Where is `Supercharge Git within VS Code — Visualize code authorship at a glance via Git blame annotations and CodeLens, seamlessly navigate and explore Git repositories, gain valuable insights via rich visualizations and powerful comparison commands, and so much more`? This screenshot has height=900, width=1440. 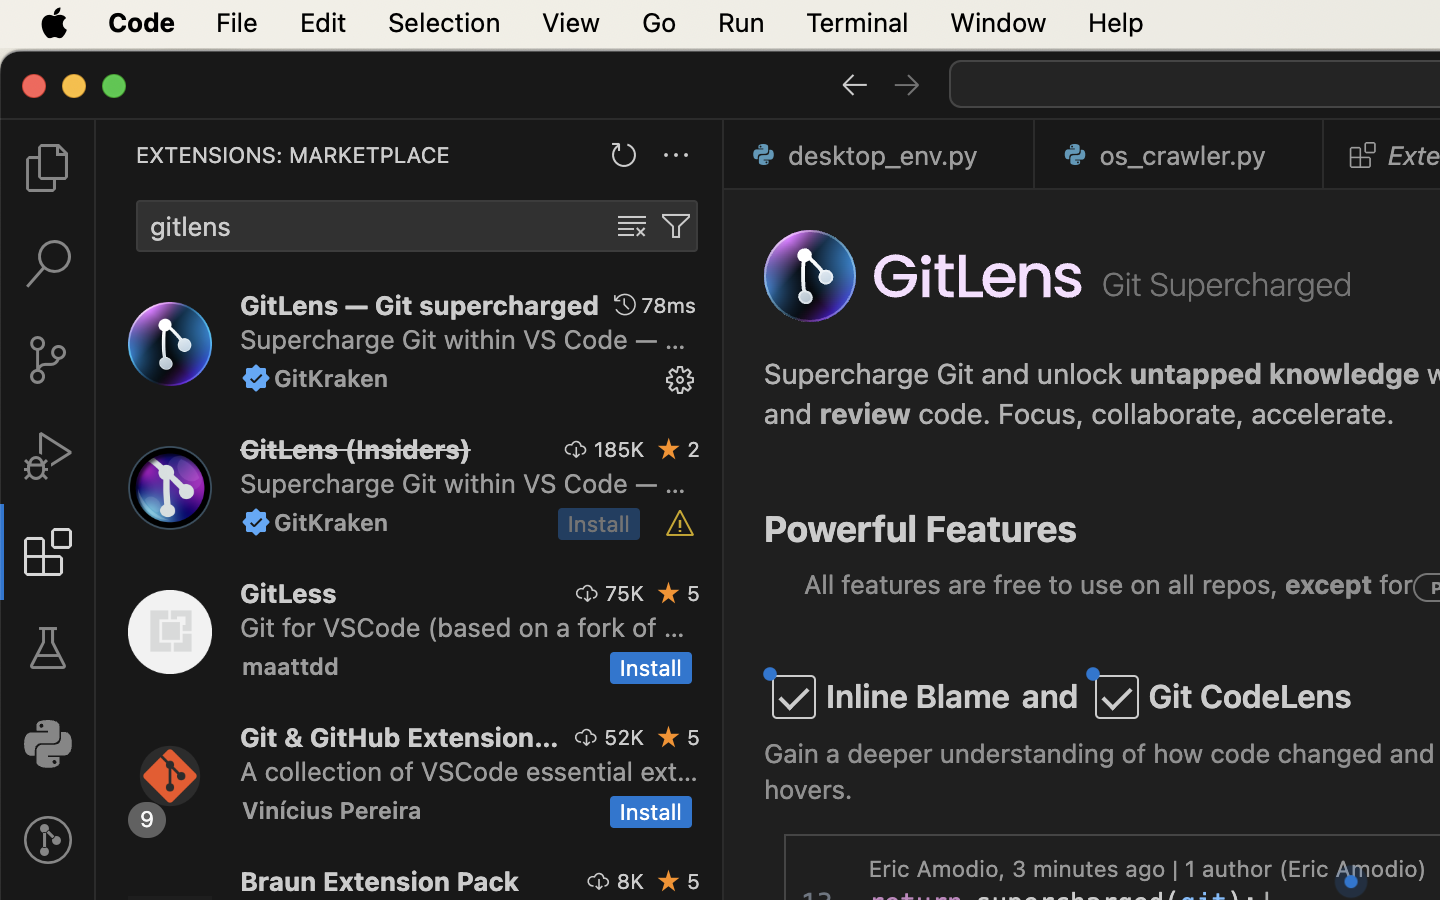 Supercharge Git within VS Code — Visualize code authorship at a glance via Git blame annotations and CodeLens, seamlessly navigate and explore Git repositories, gain valuable insights via rich visualizations and powerful comparison commands, and so much more is located at coordinates (463, 339).